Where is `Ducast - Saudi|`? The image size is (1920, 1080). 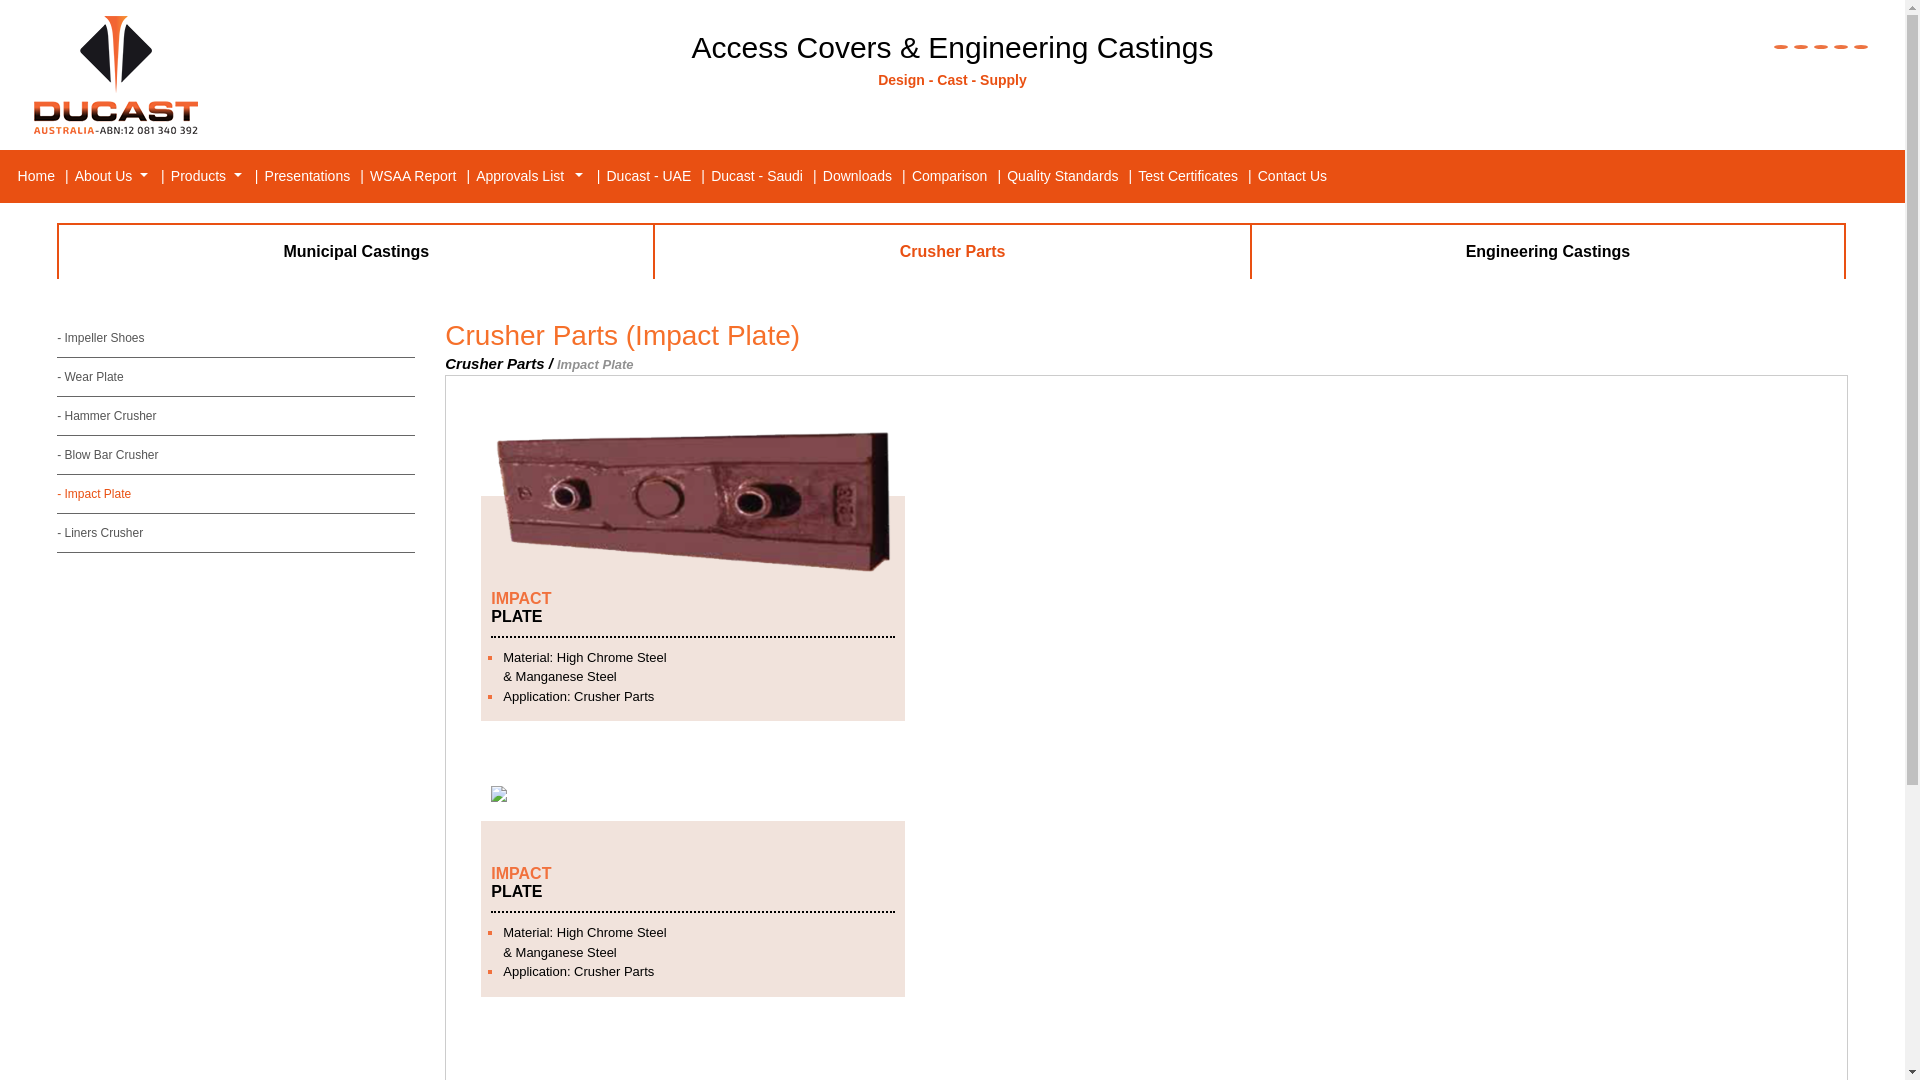 Ducast - Saudi| is located at coordinates (766, 176).